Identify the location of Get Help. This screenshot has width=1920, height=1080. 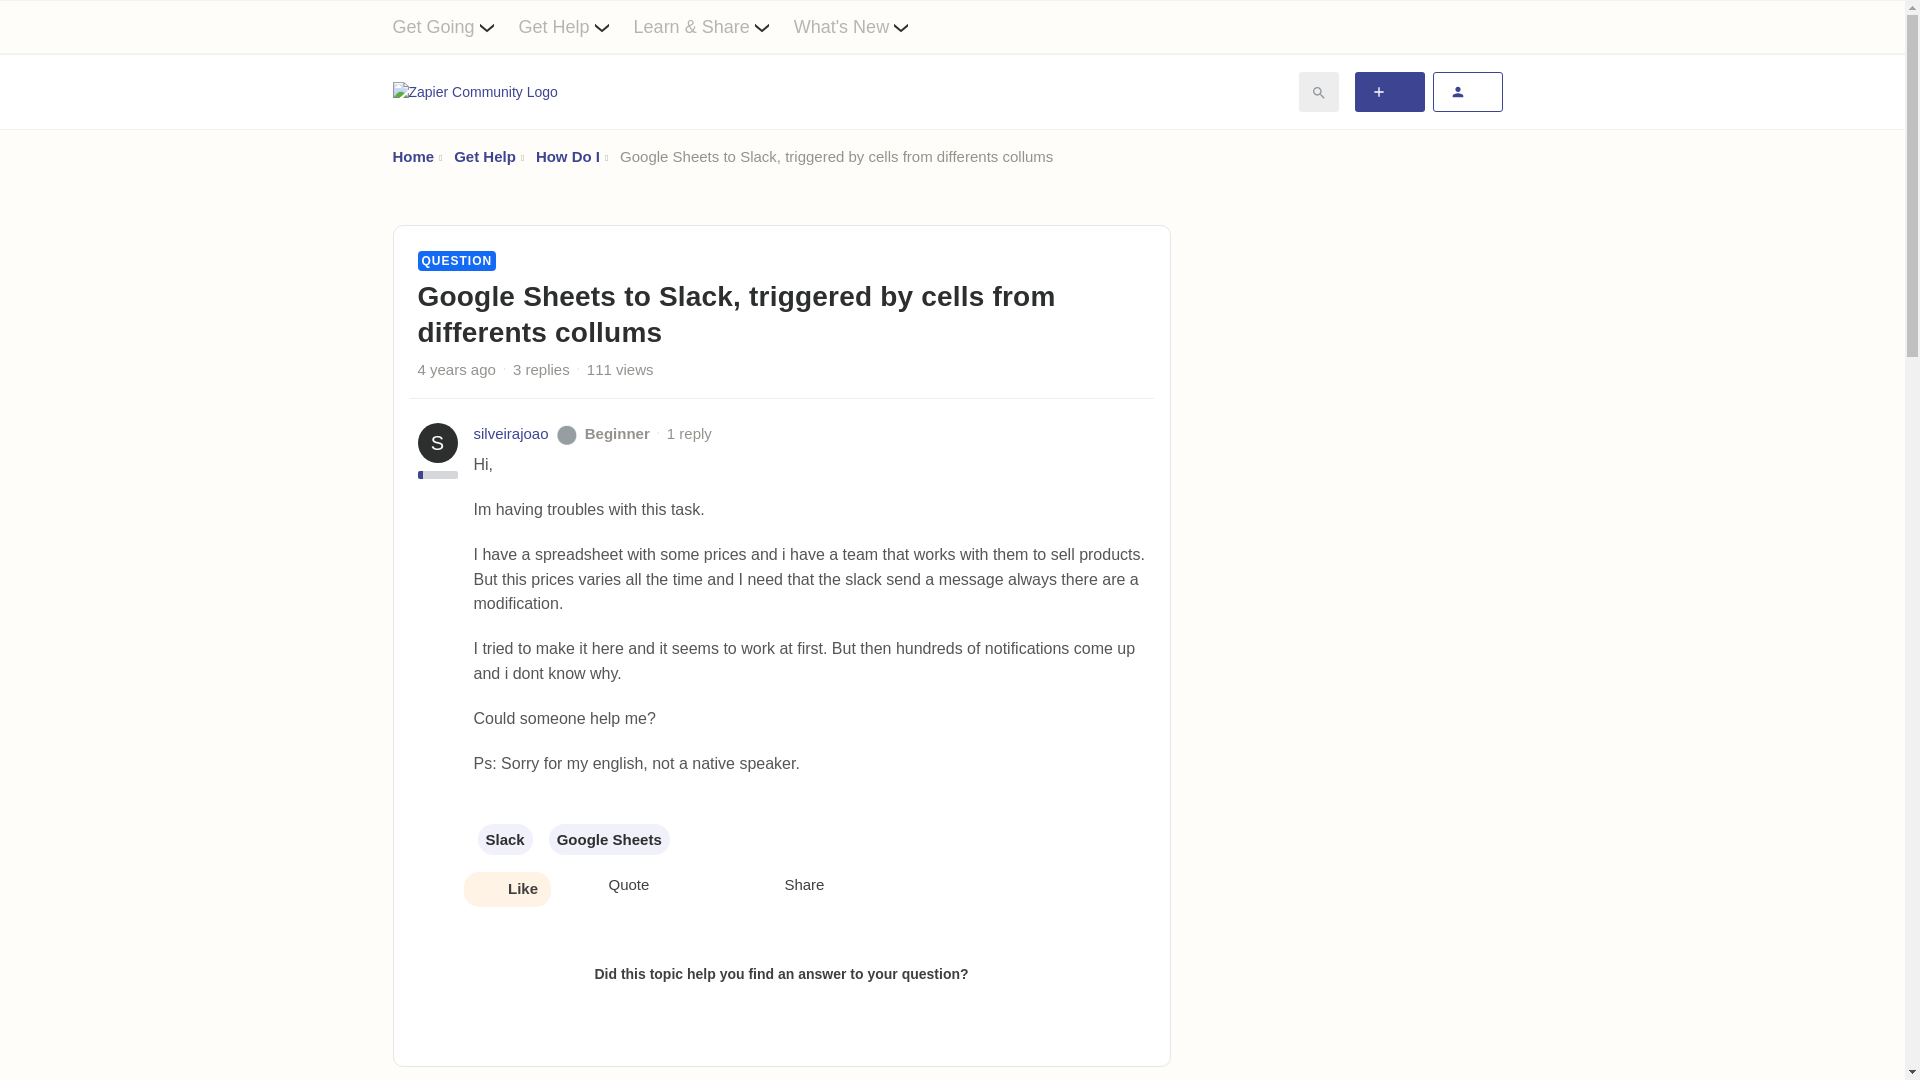
(484, 156).